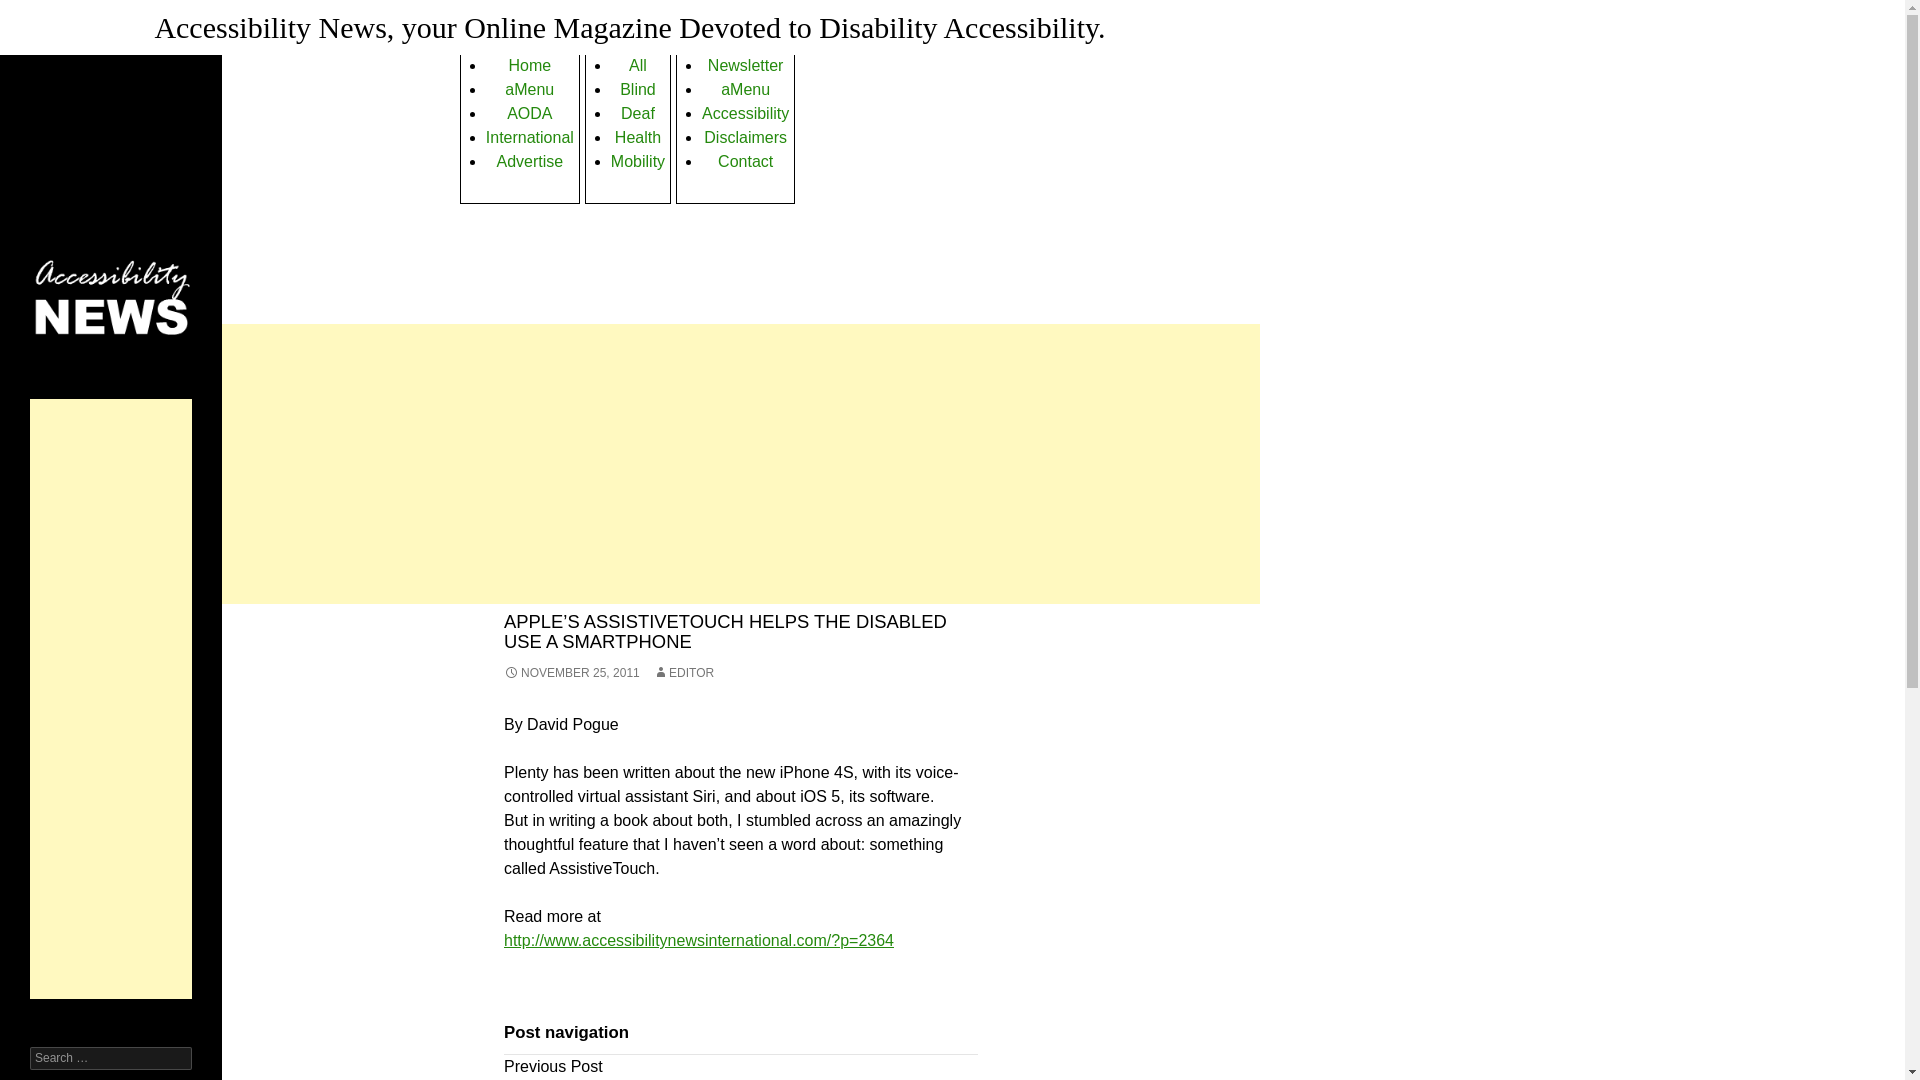 Image resolution: width=1920 pixels, height=1080 pixels. What do you see at coordinates (530, 162) in the screenshot?
I see `Advertise` at bounding box center [530, 162].